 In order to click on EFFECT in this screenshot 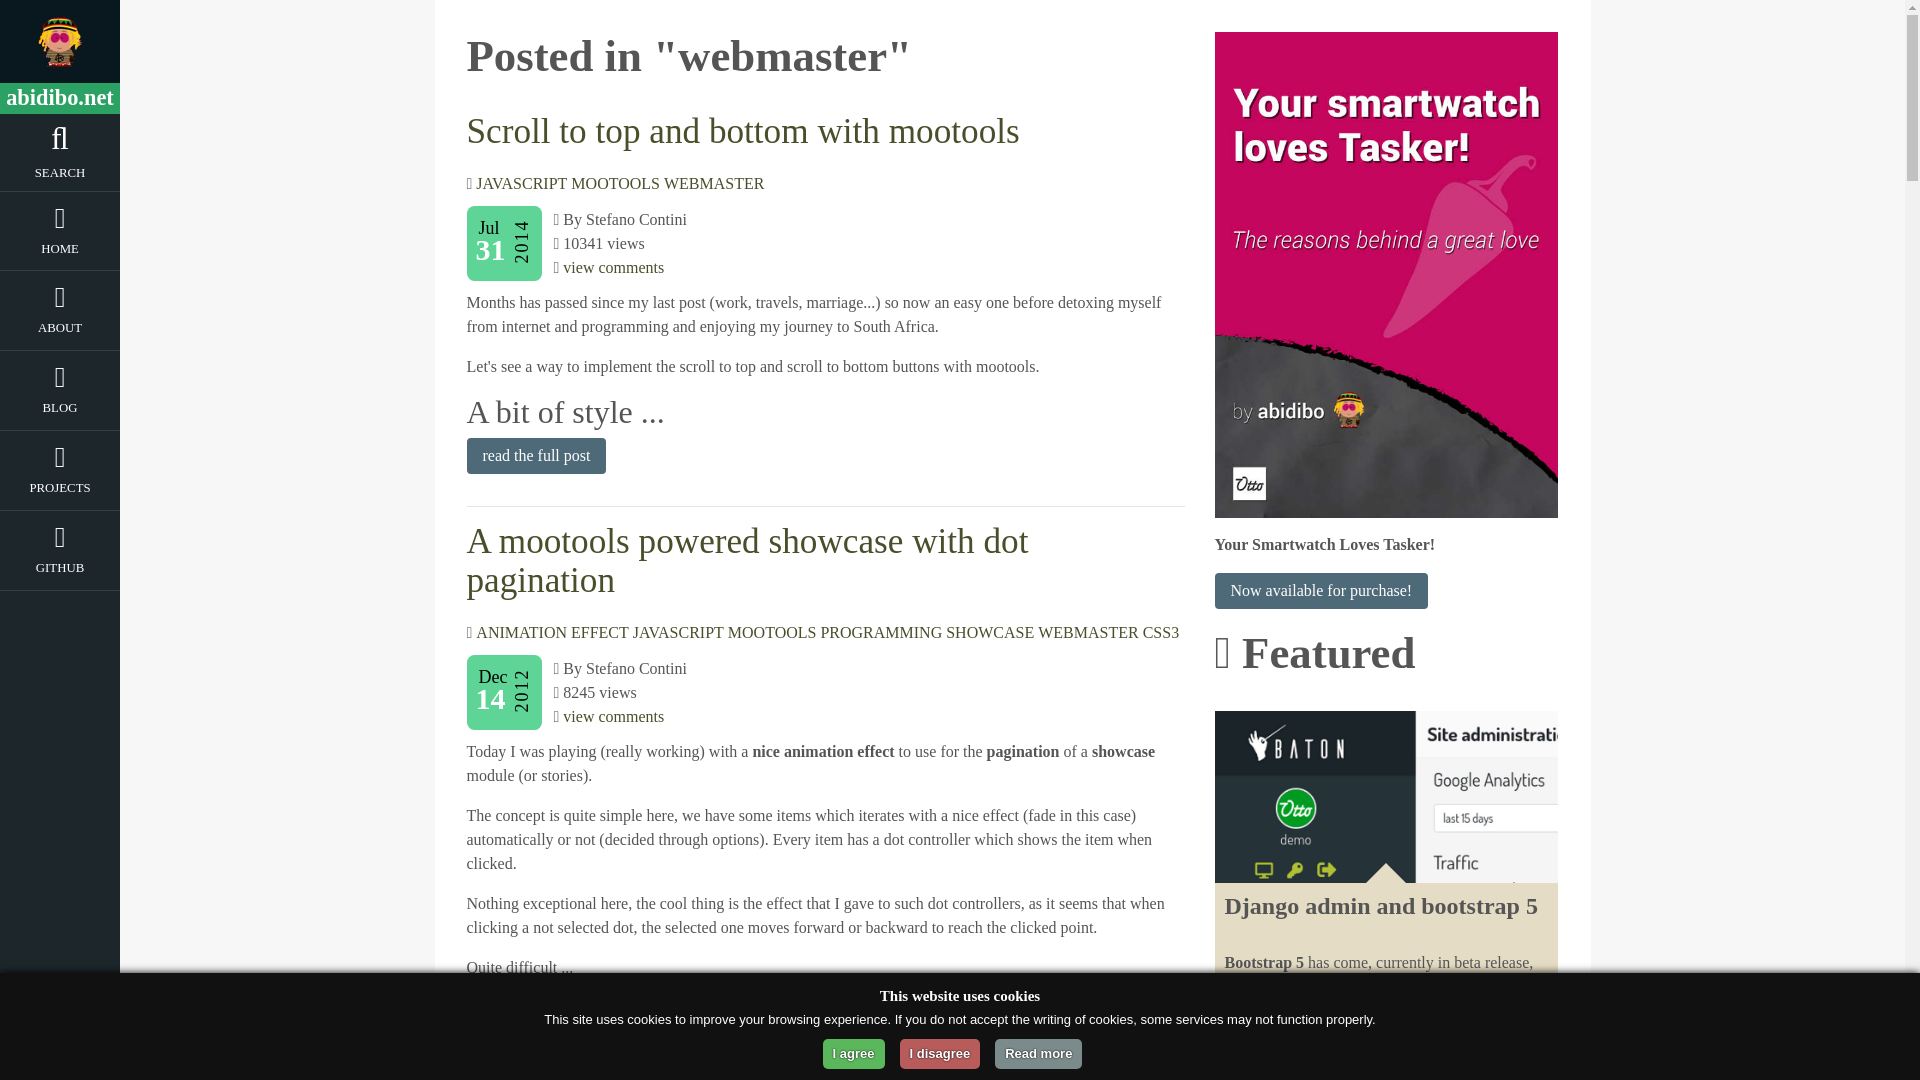, I will do `click(600, 632)`.